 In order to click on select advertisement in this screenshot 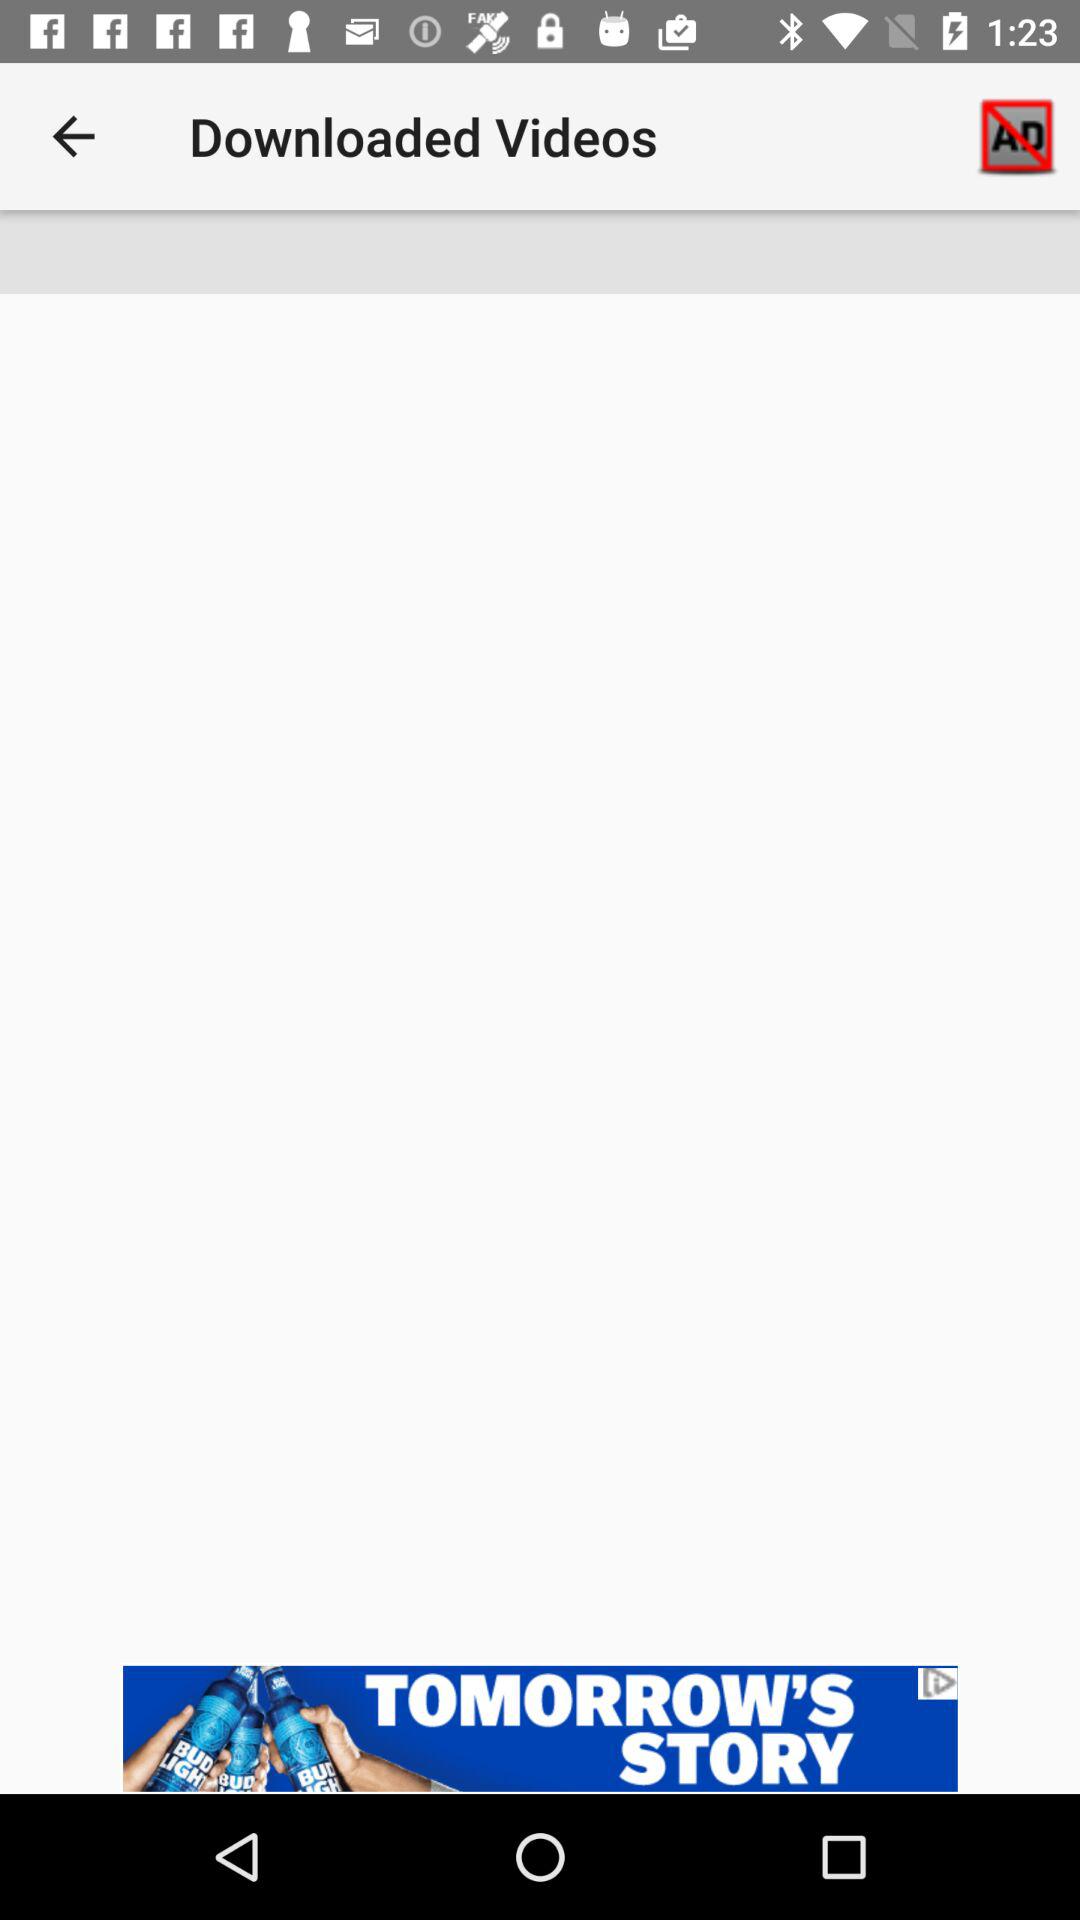, I will do `click(540, 1728)`.